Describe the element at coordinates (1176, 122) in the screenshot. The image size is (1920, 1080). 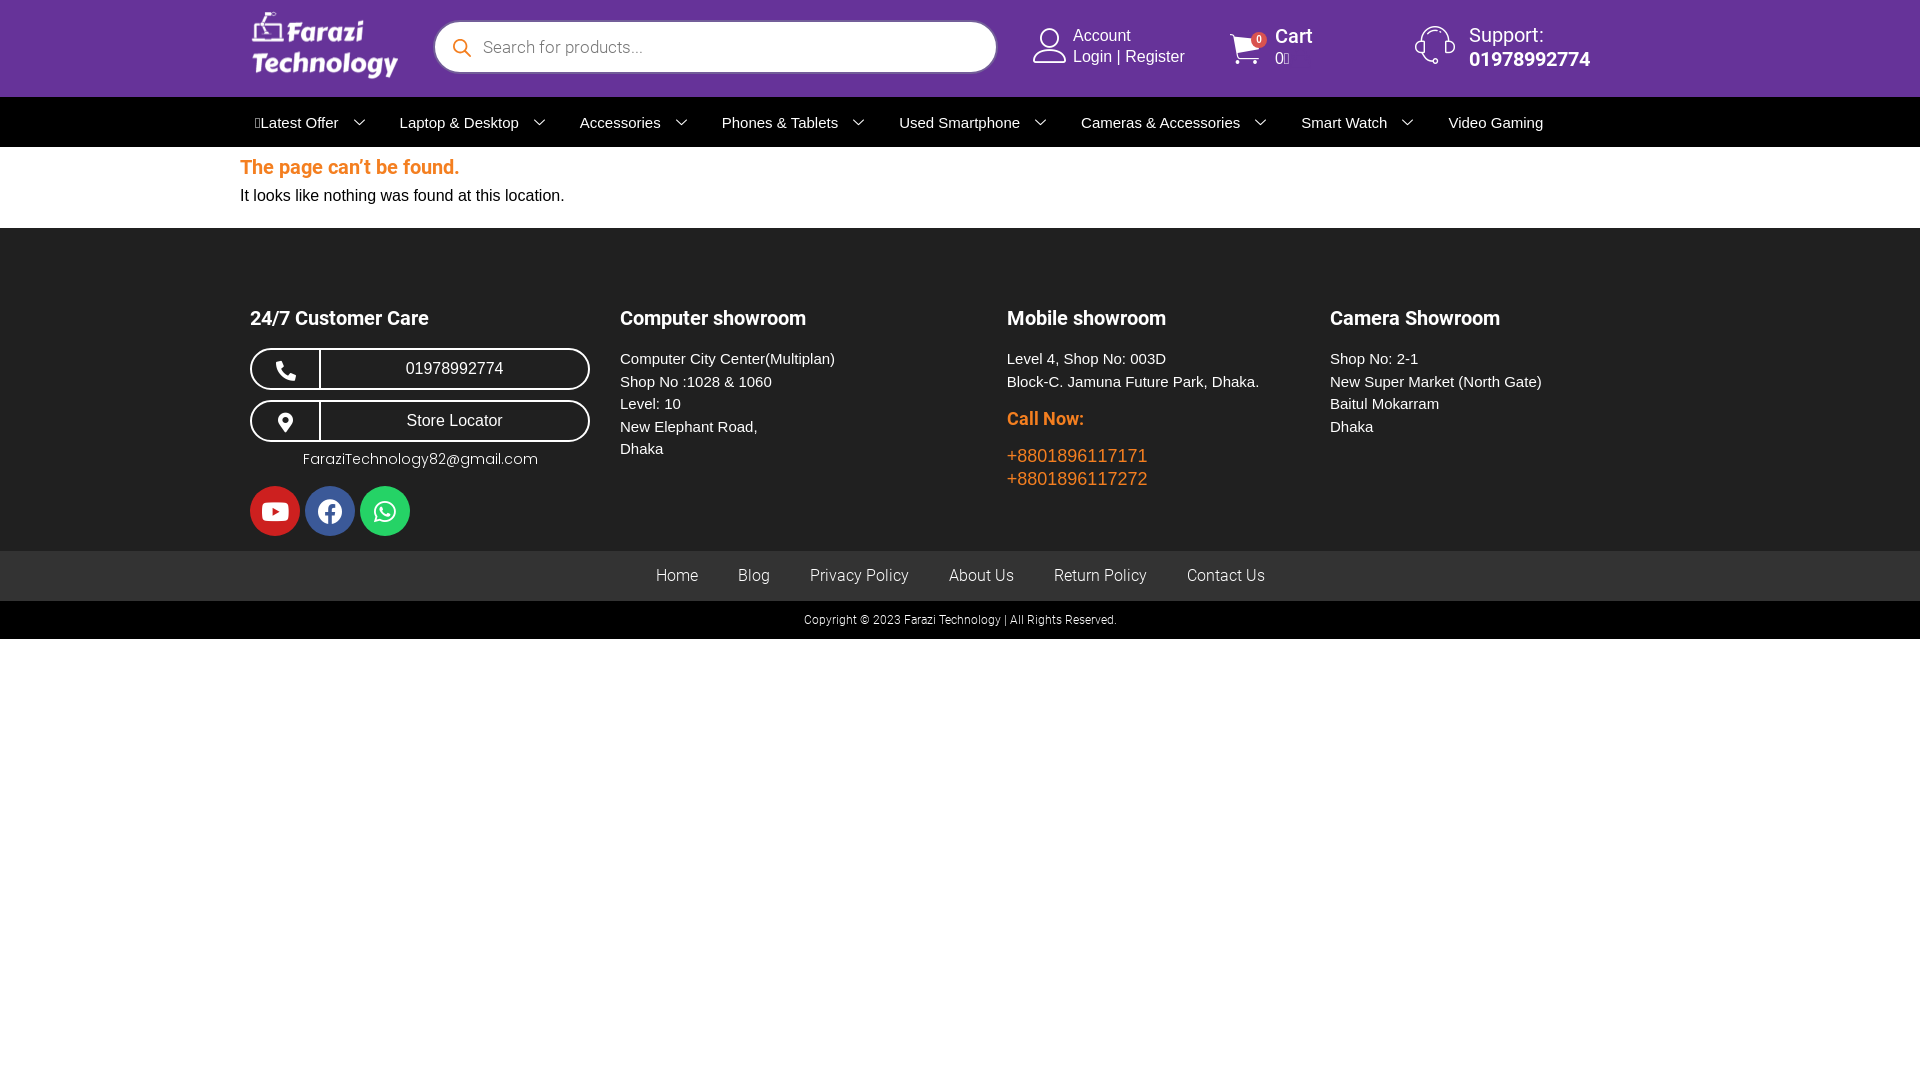
I see `Cameras & Accessories` at that location.